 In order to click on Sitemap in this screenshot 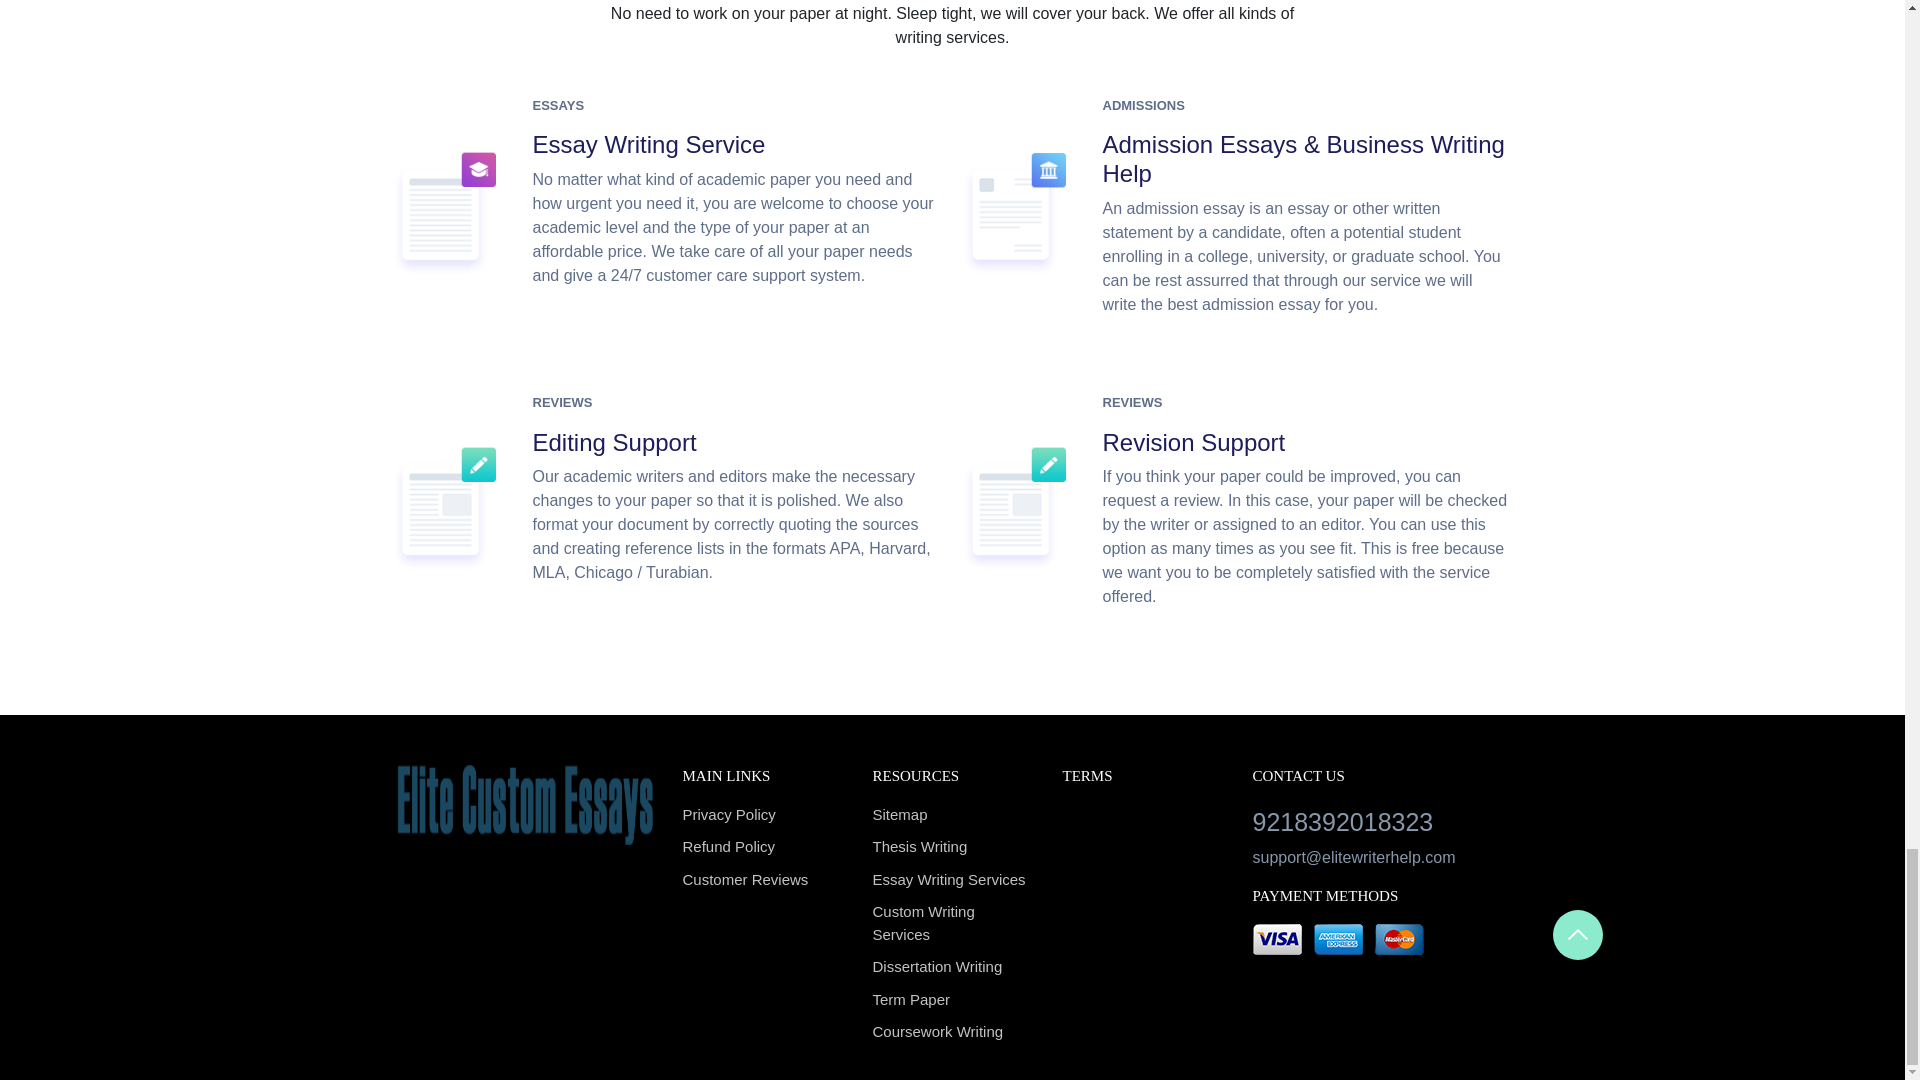, I will do `click(952, 815)`.